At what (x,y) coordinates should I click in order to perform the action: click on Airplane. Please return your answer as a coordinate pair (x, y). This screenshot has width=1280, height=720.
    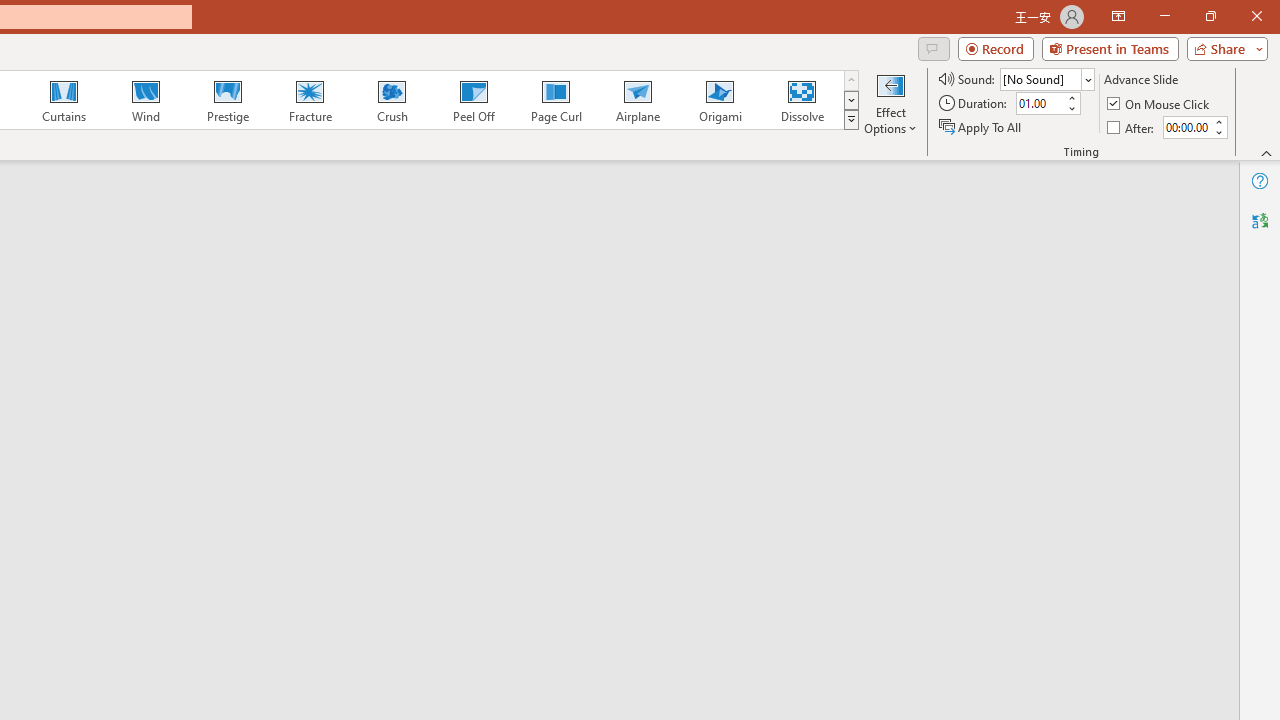
    Looking at the image, I should click on (637, 100).